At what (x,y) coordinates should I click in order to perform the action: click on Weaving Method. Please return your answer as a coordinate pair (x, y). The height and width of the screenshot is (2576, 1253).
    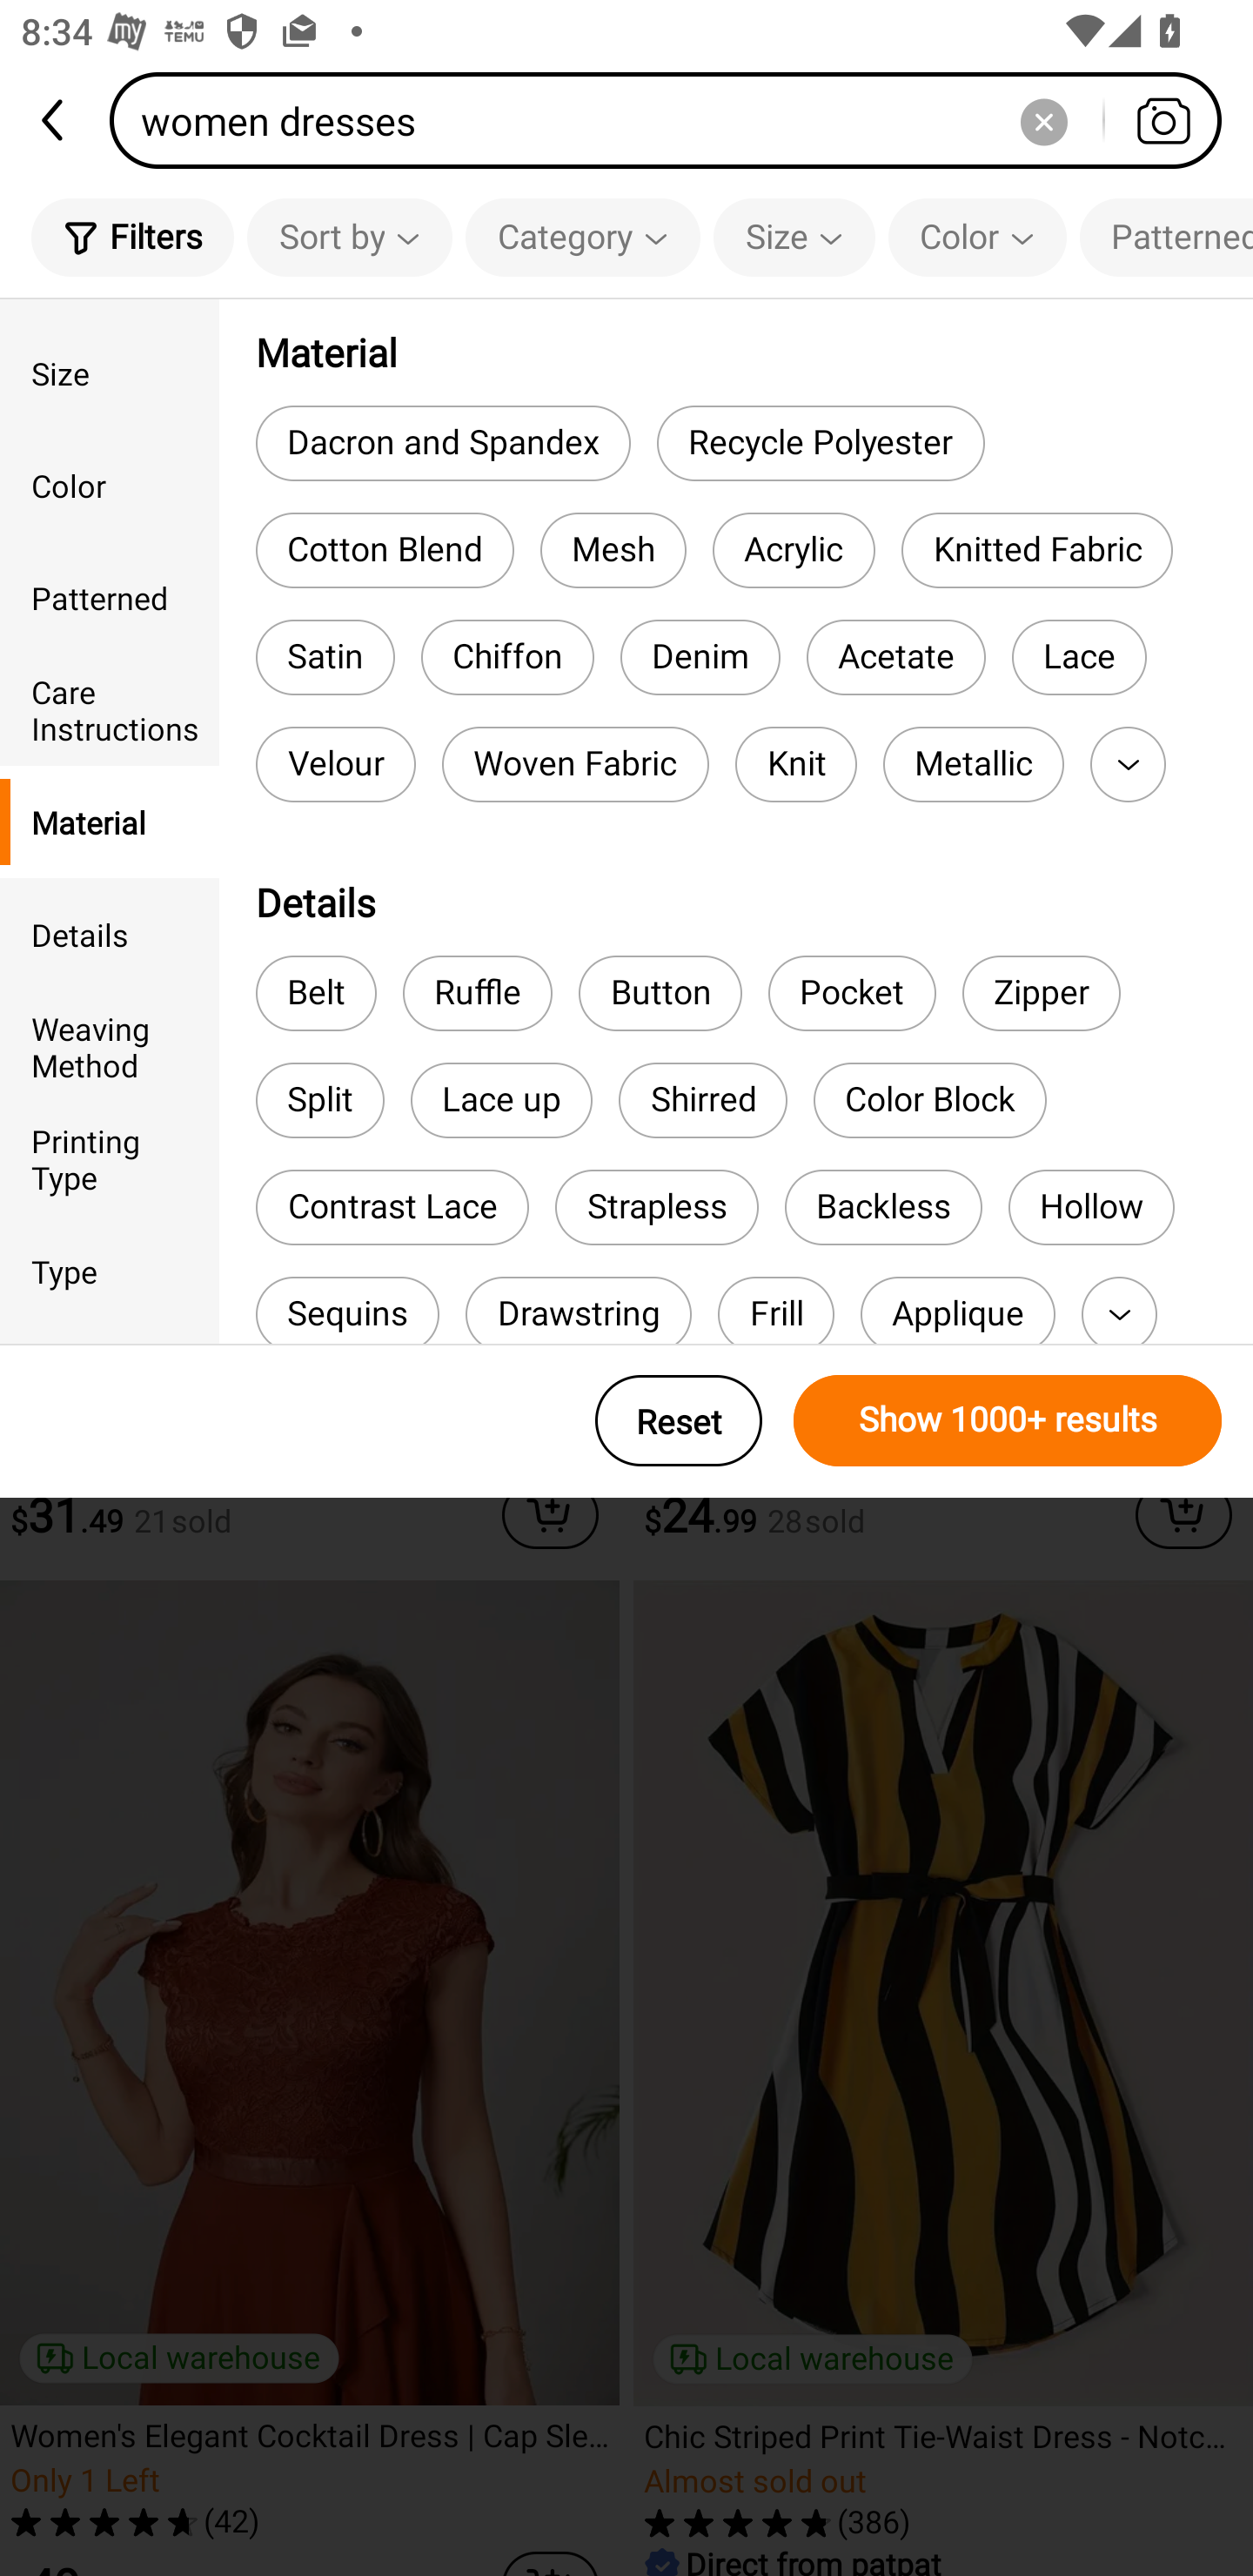
    Looking at the image, I should click on (110, 1045).